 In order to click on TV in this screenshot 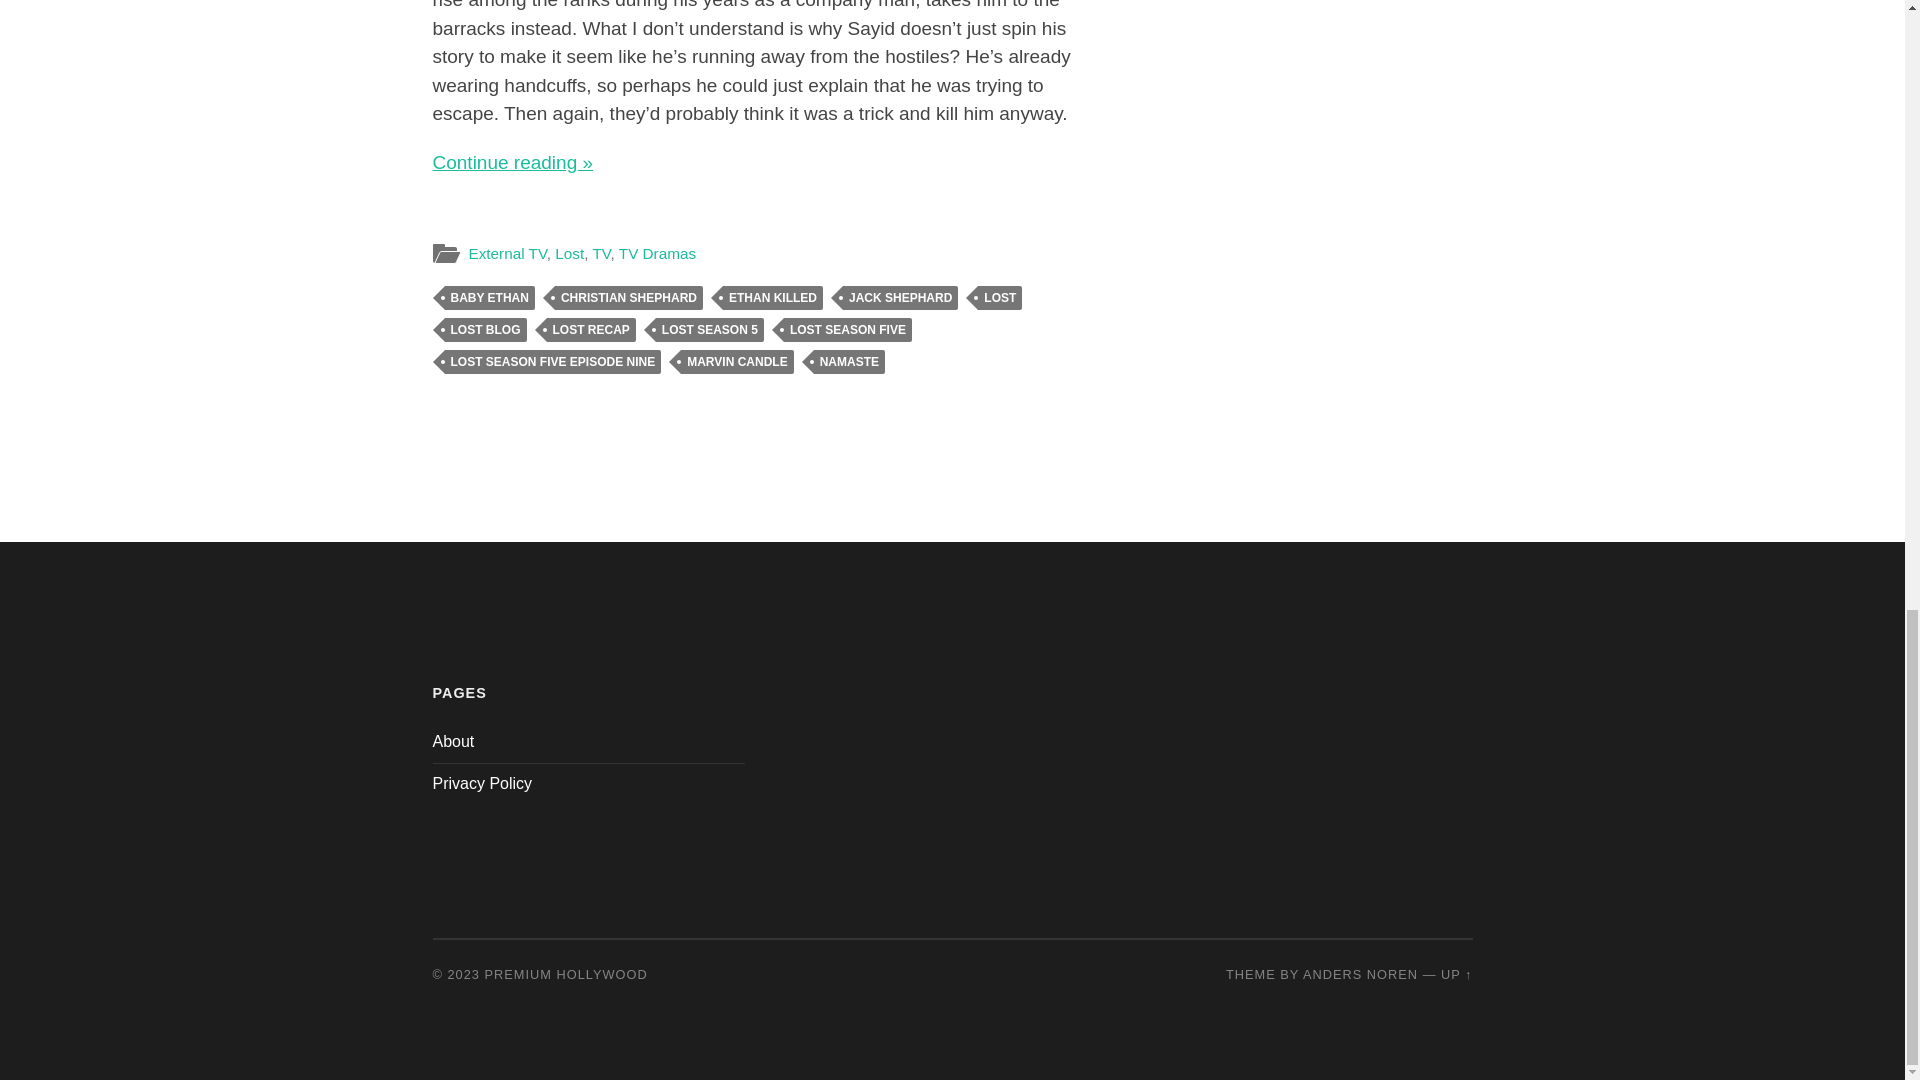, I will do `click(600, 254)`.